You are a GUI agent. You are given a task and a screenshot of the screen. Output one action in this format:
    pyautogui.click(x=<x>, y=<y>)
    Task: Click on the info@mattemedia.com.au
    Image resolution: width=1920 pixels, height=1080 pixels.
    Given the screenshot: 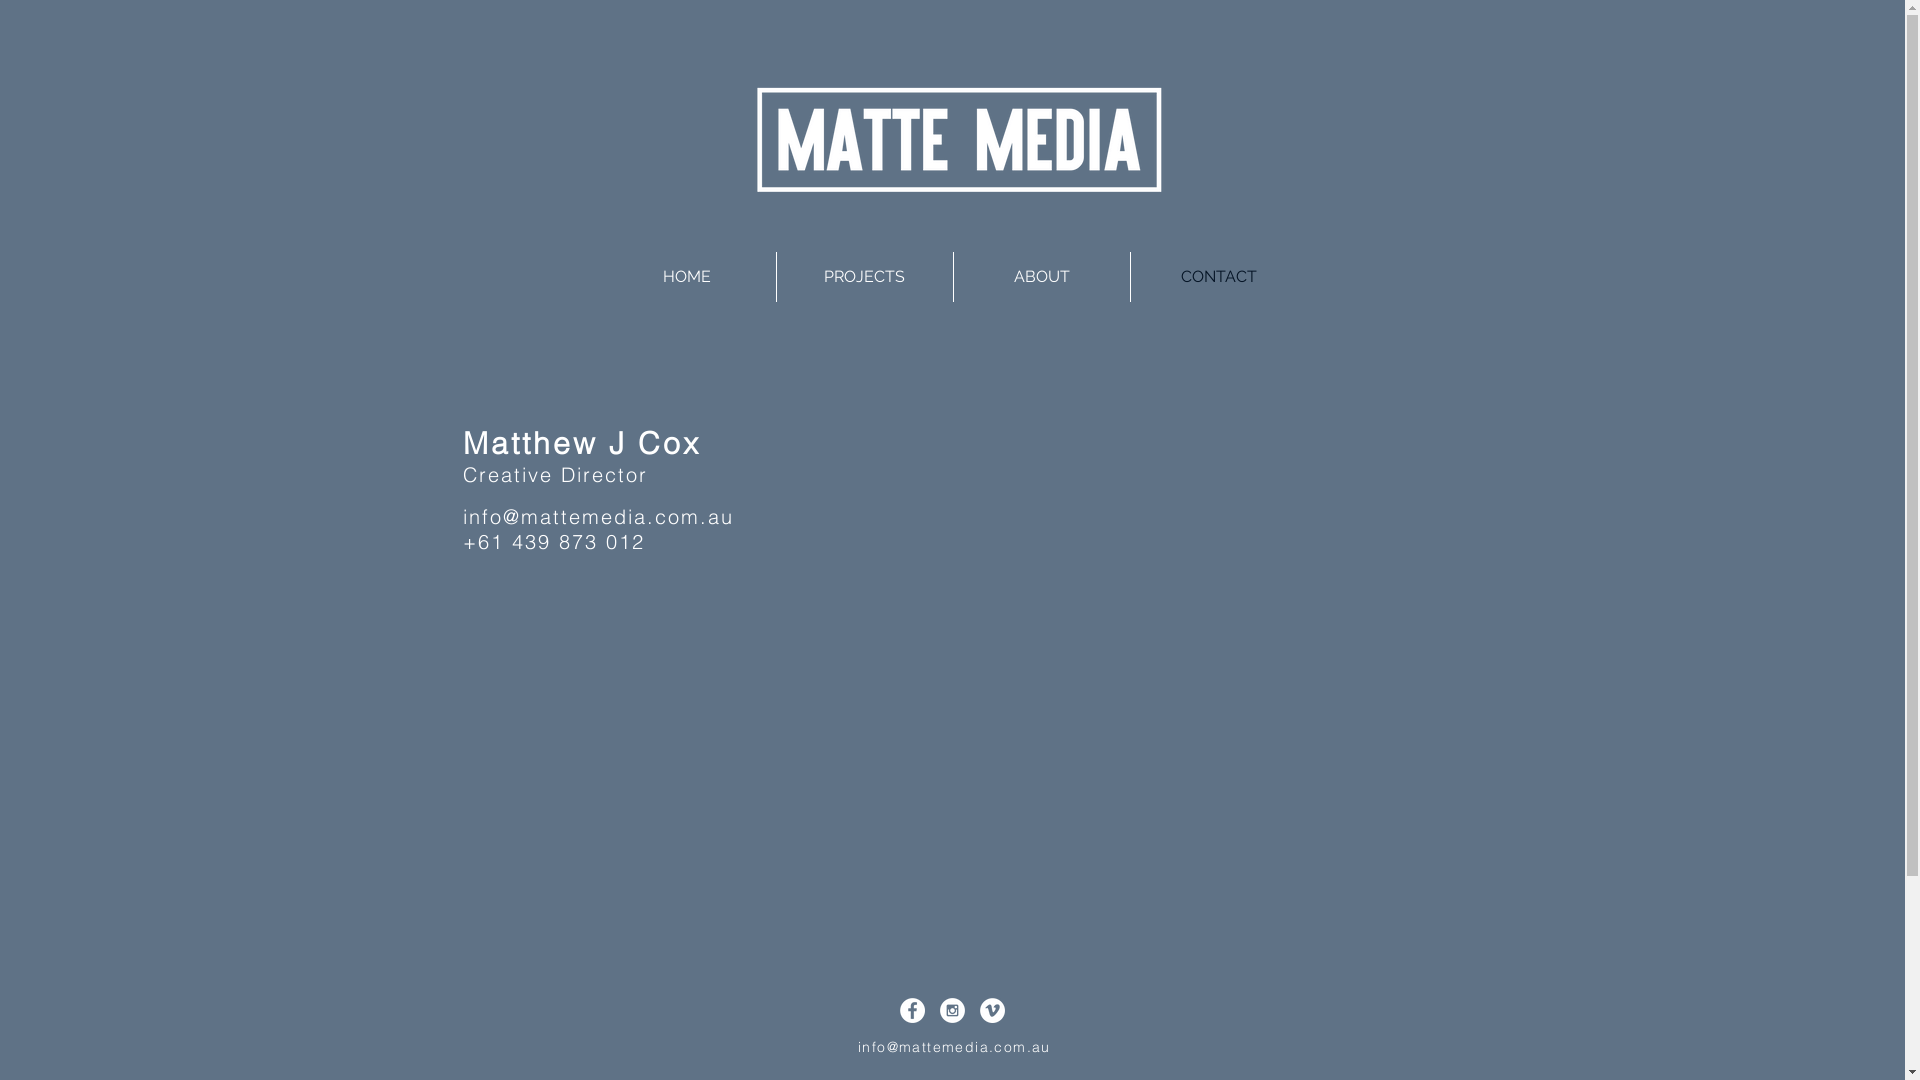 What is the action you would take?
    pyautogui.click(x=954, y=1046)
    